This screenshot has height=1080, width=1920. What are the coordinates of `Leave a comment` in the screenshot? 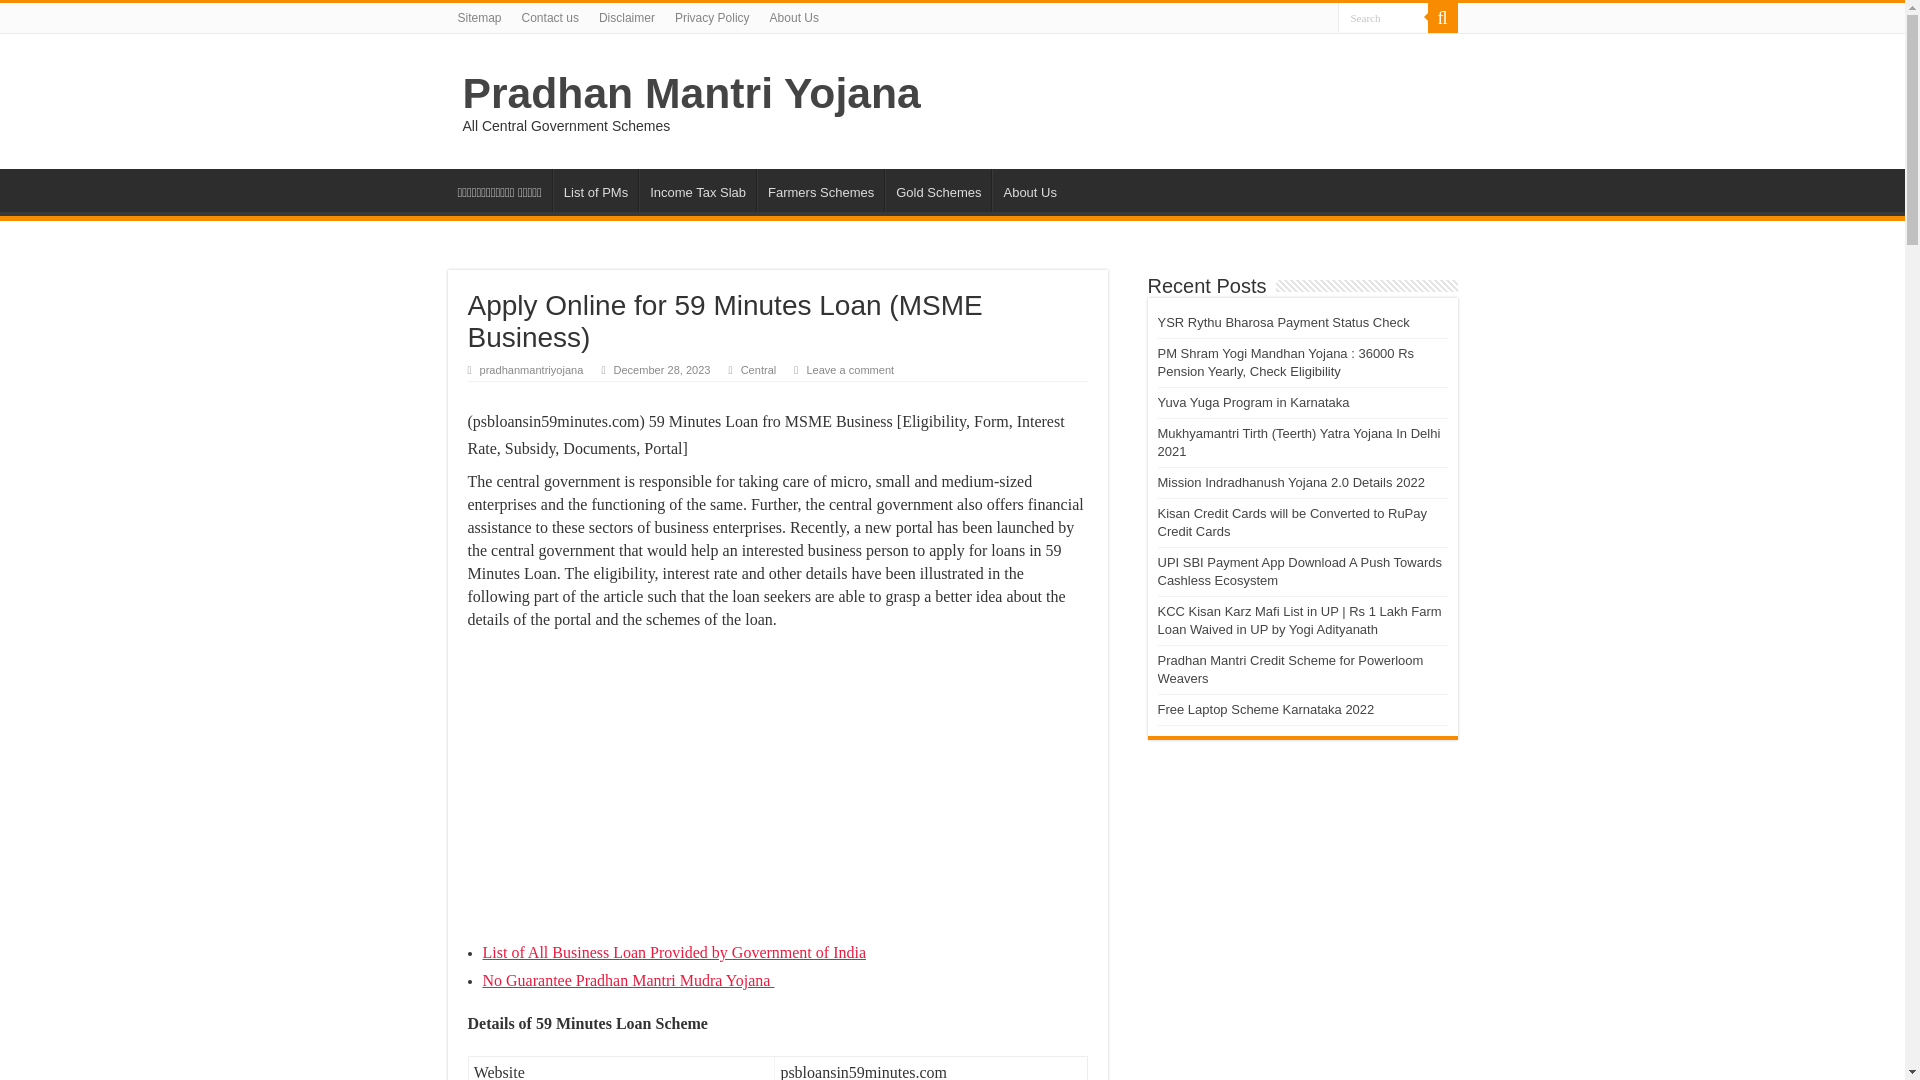 It's located at (850, 369).